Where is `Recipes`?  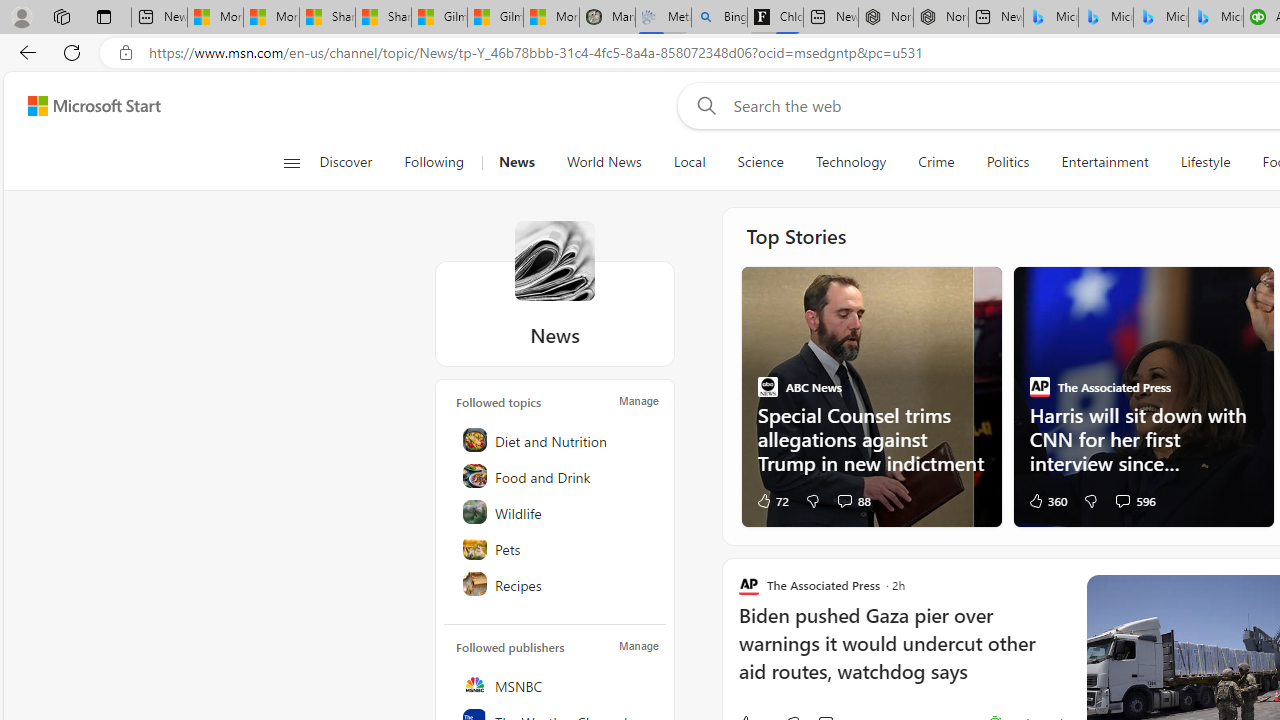 Recipes is located at coordinates (556, 584).